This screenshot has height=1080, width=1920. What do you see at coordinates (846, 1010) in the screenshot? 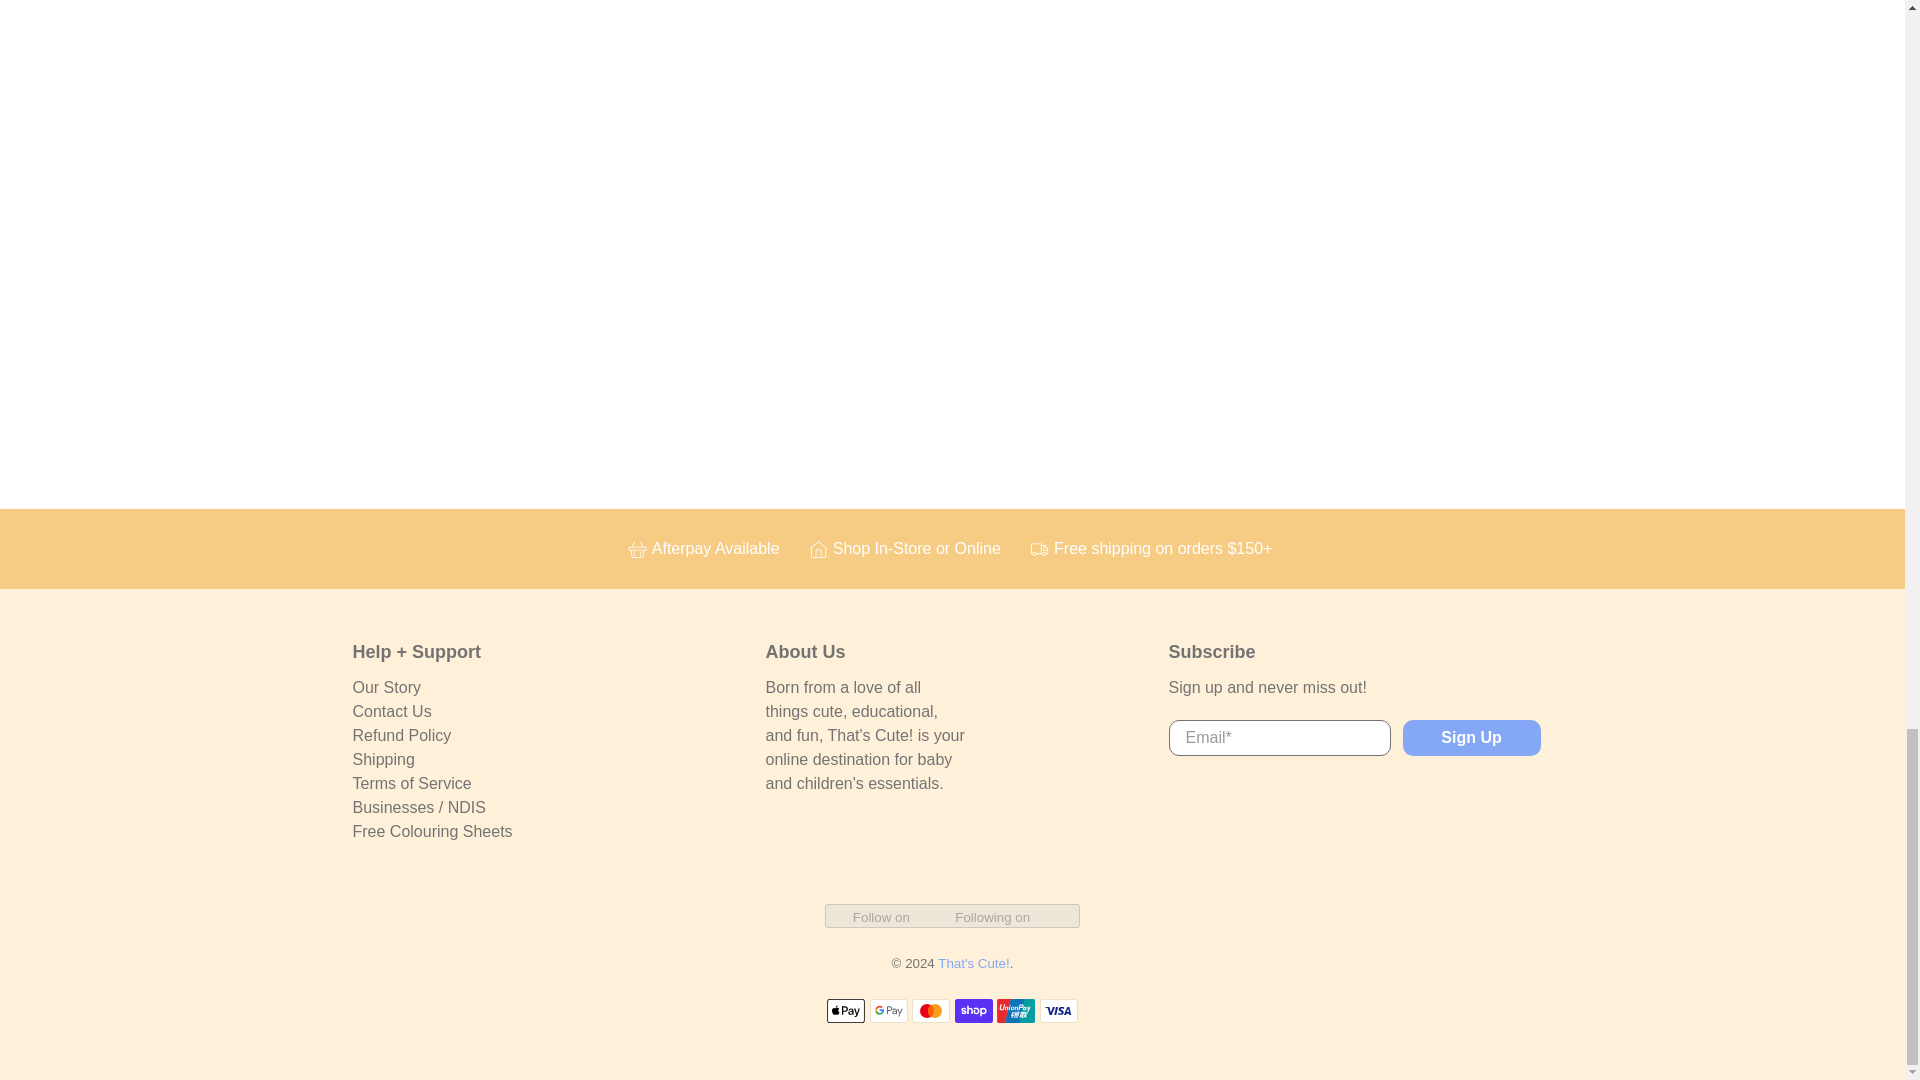
I see `Apple Pay` at bounding box center [846, 1010].